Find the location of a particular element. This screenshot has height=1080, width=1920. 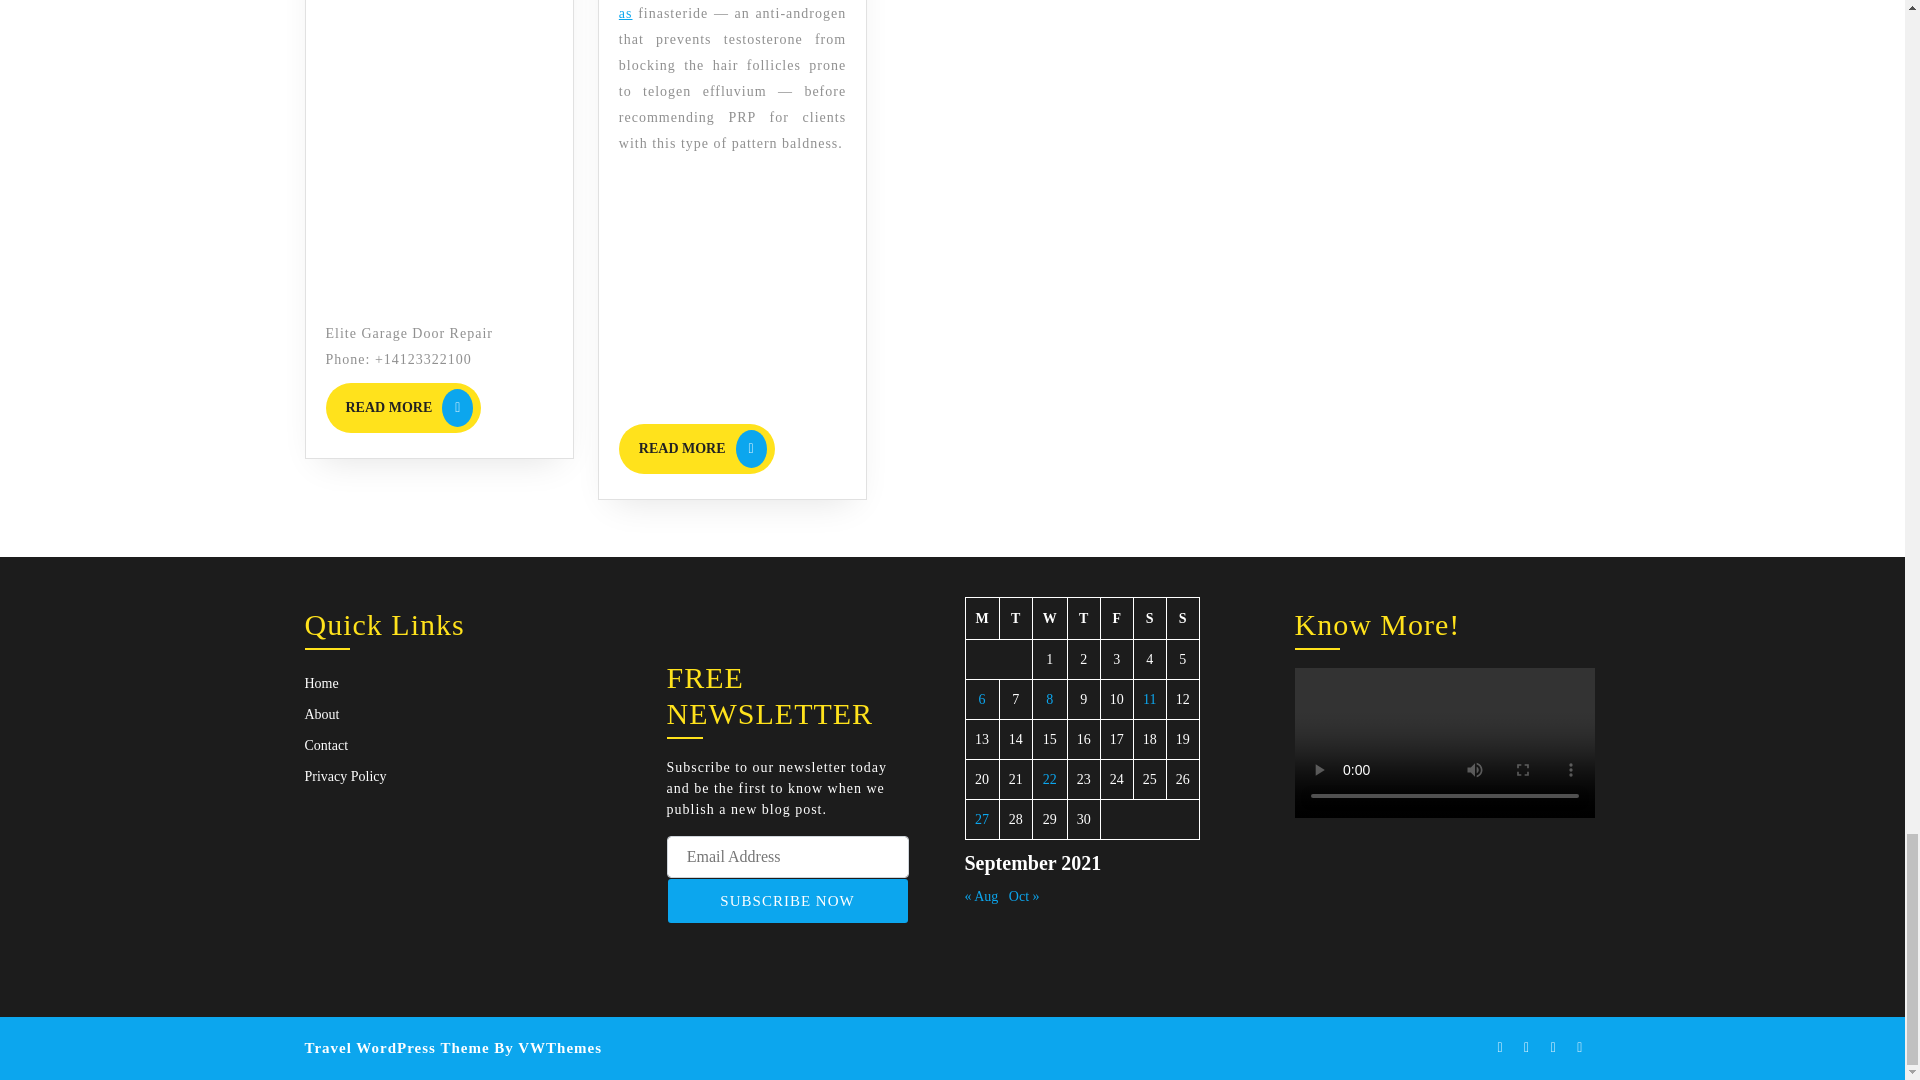

Wednesday is located at coordinates (1084, 619).